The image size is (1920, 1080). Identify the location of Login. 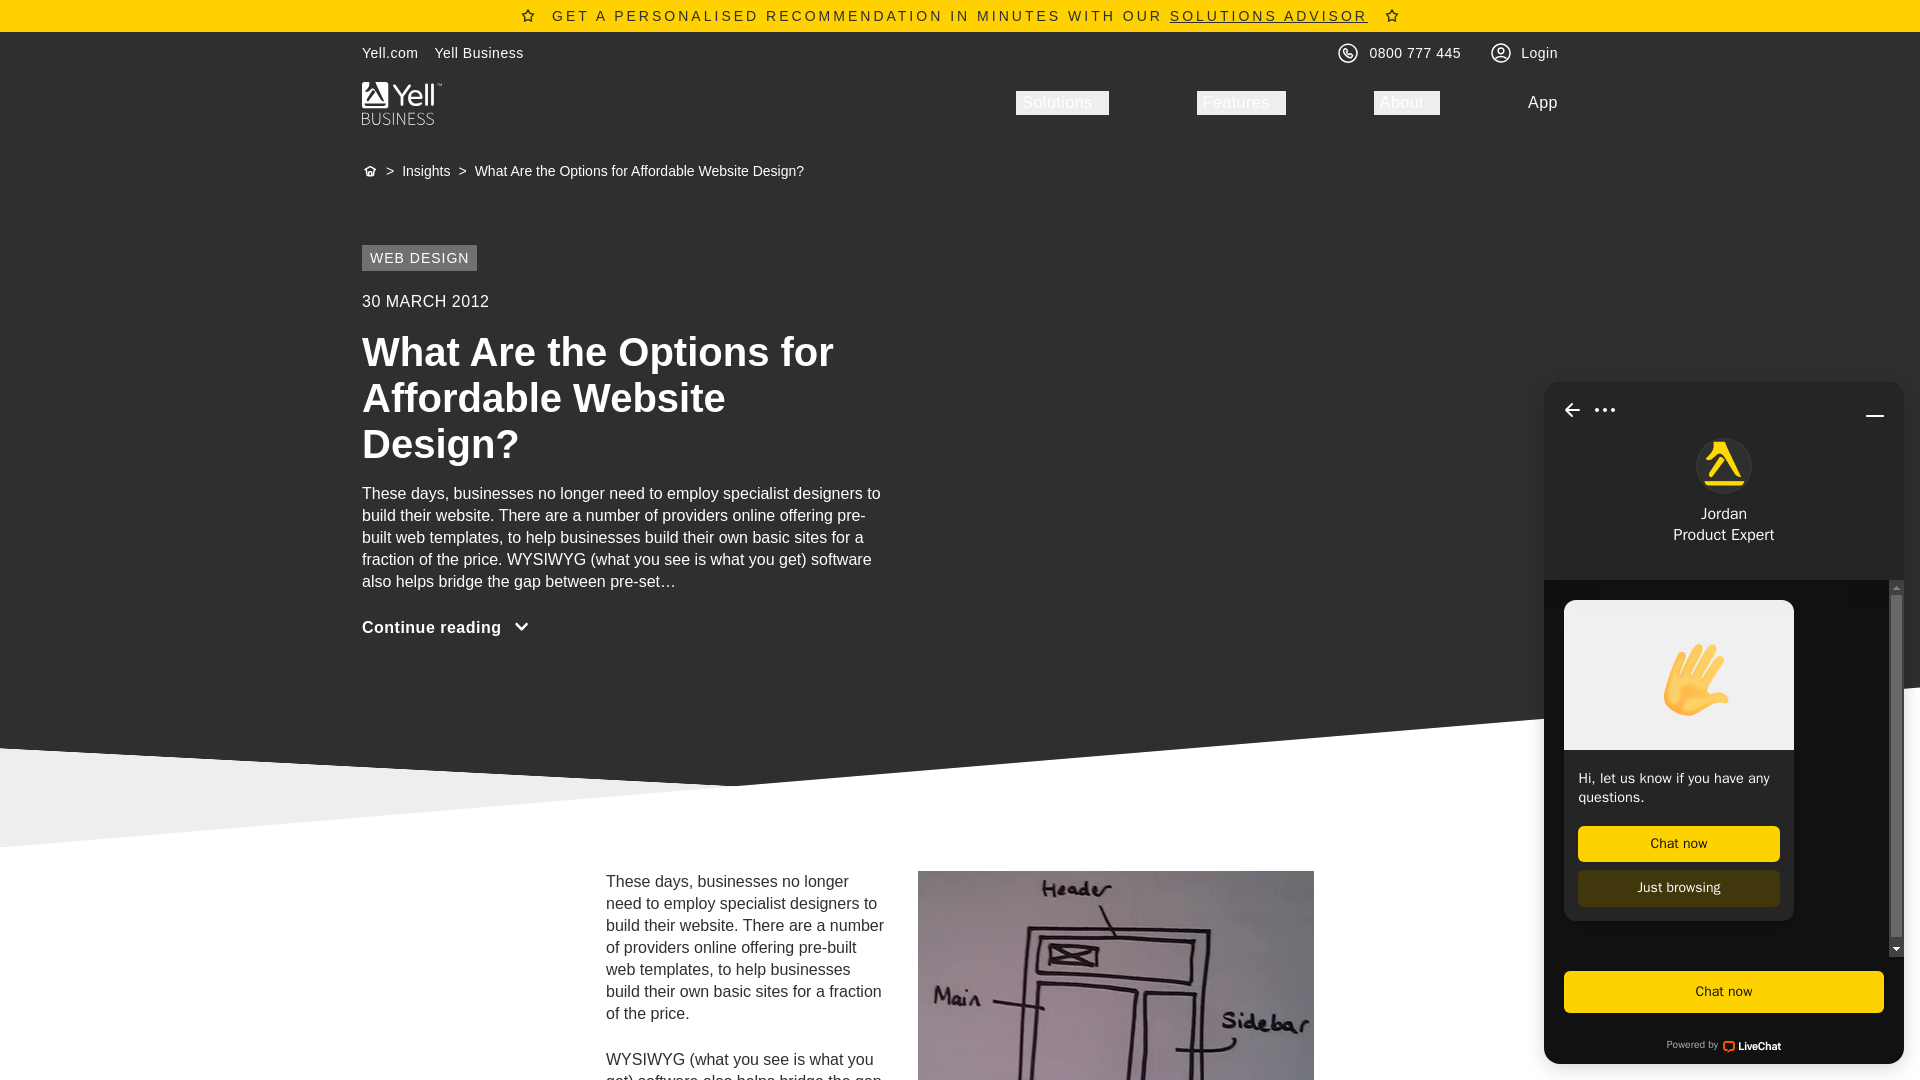
(1538, 52).